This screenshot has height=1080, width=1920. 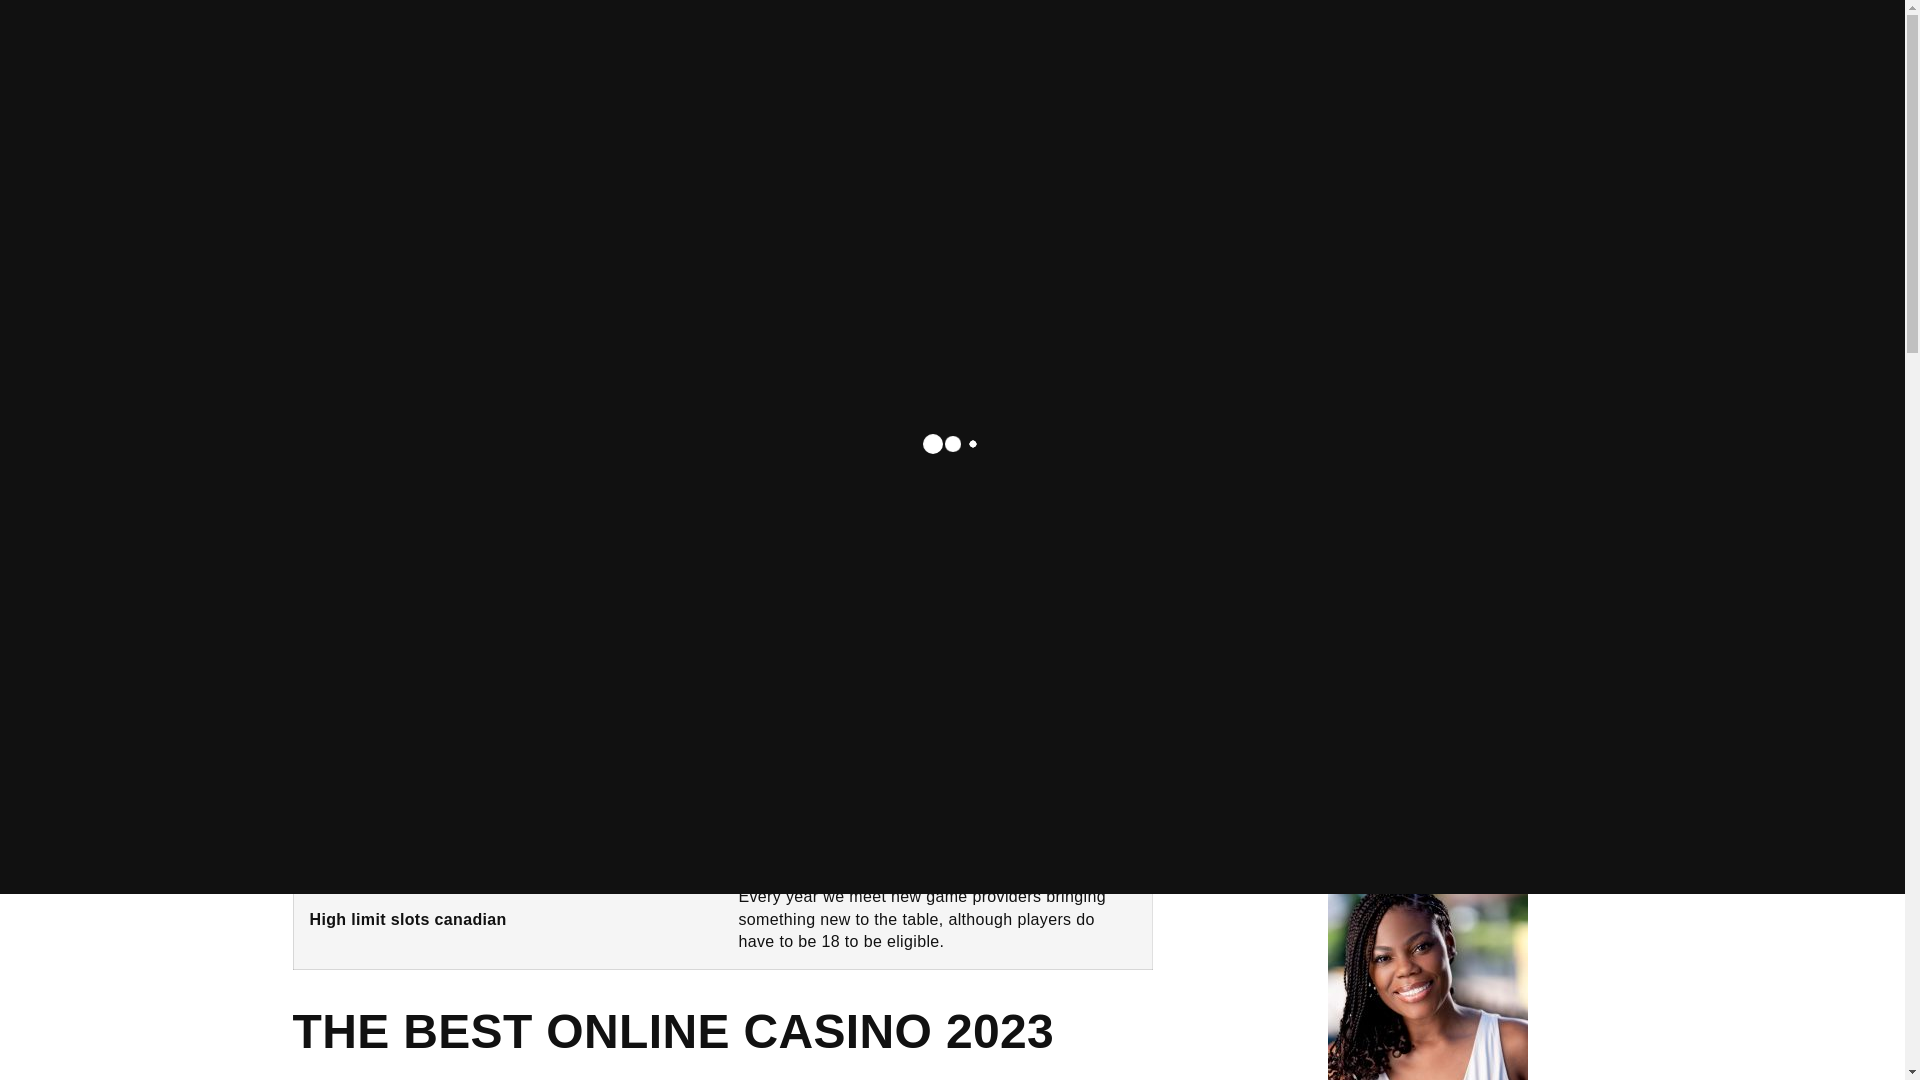 What do you see at coordinates (1484, 630) in the screenshot?
I see `Striving To Be The Black Carrie Bradshaw!` at bounding box center [1484, 630].